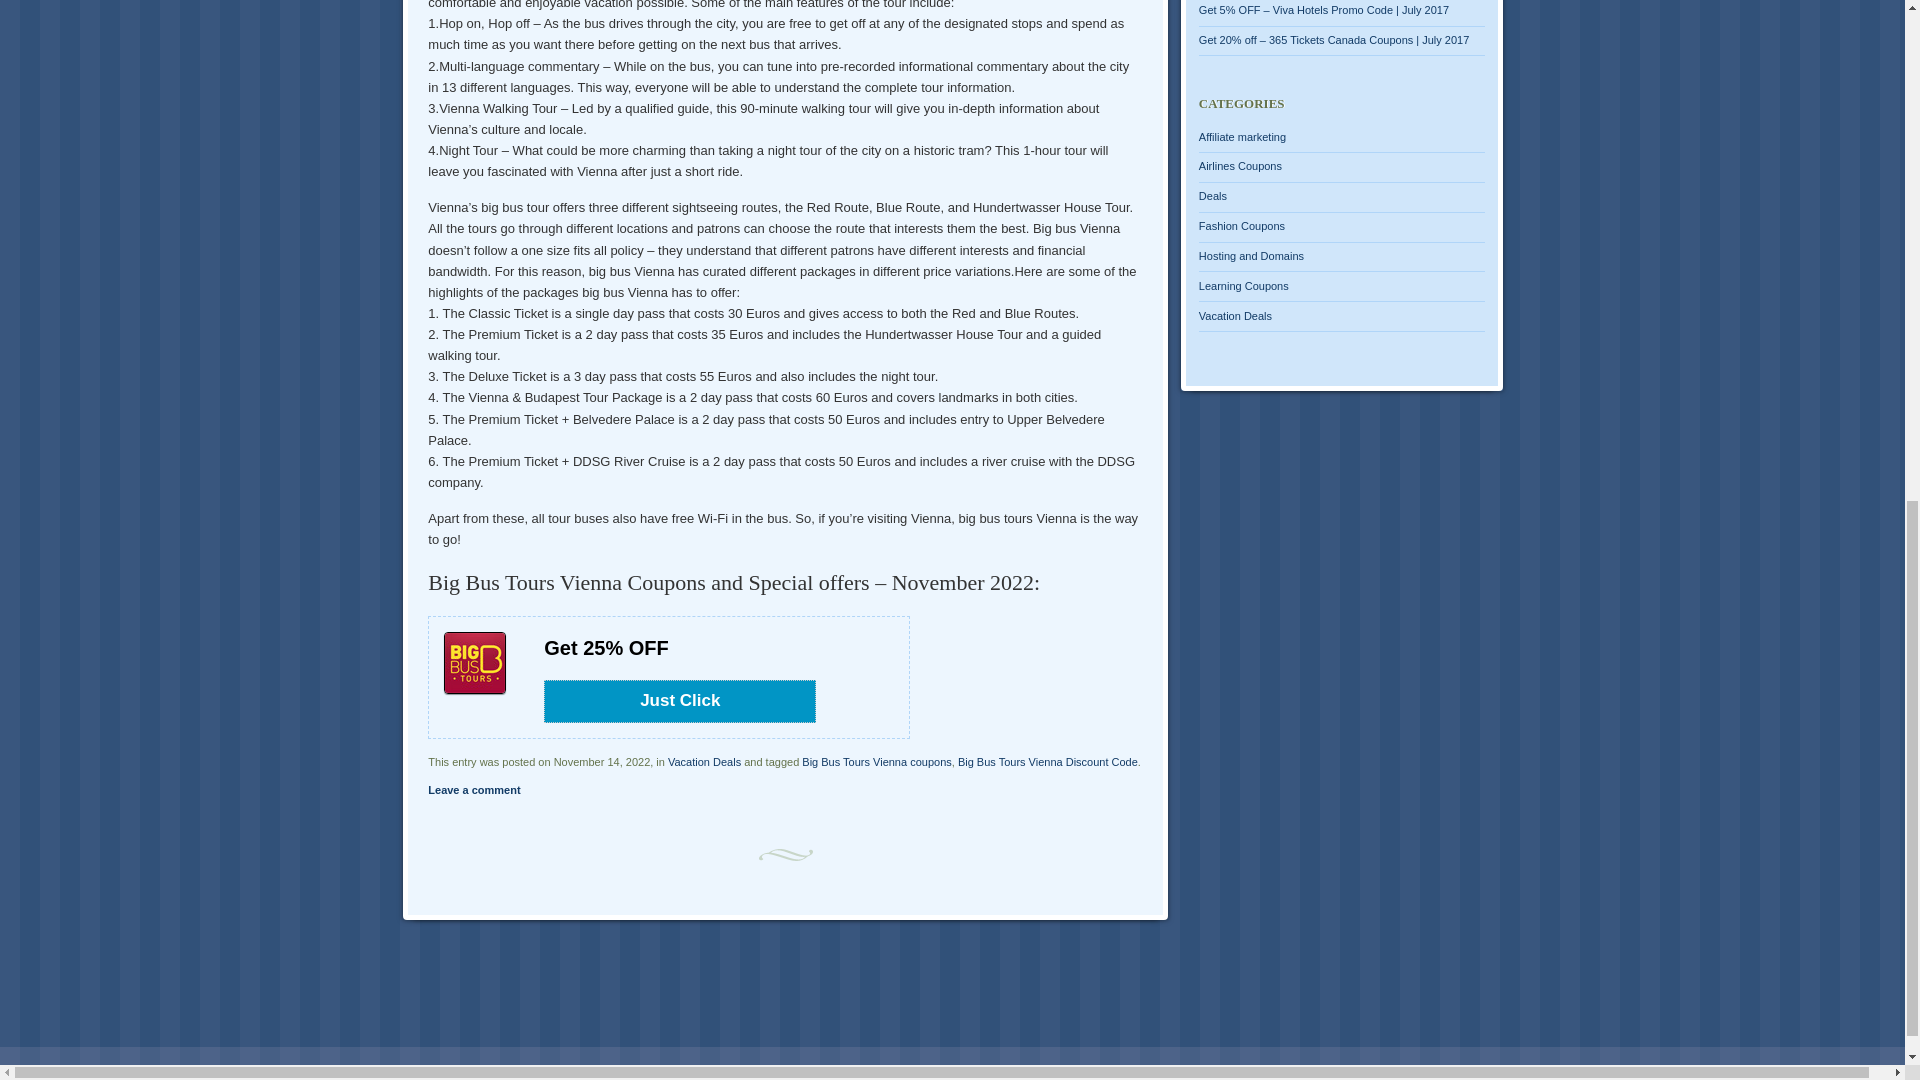  I want to click on Vacation Deals, so click(704, 762).